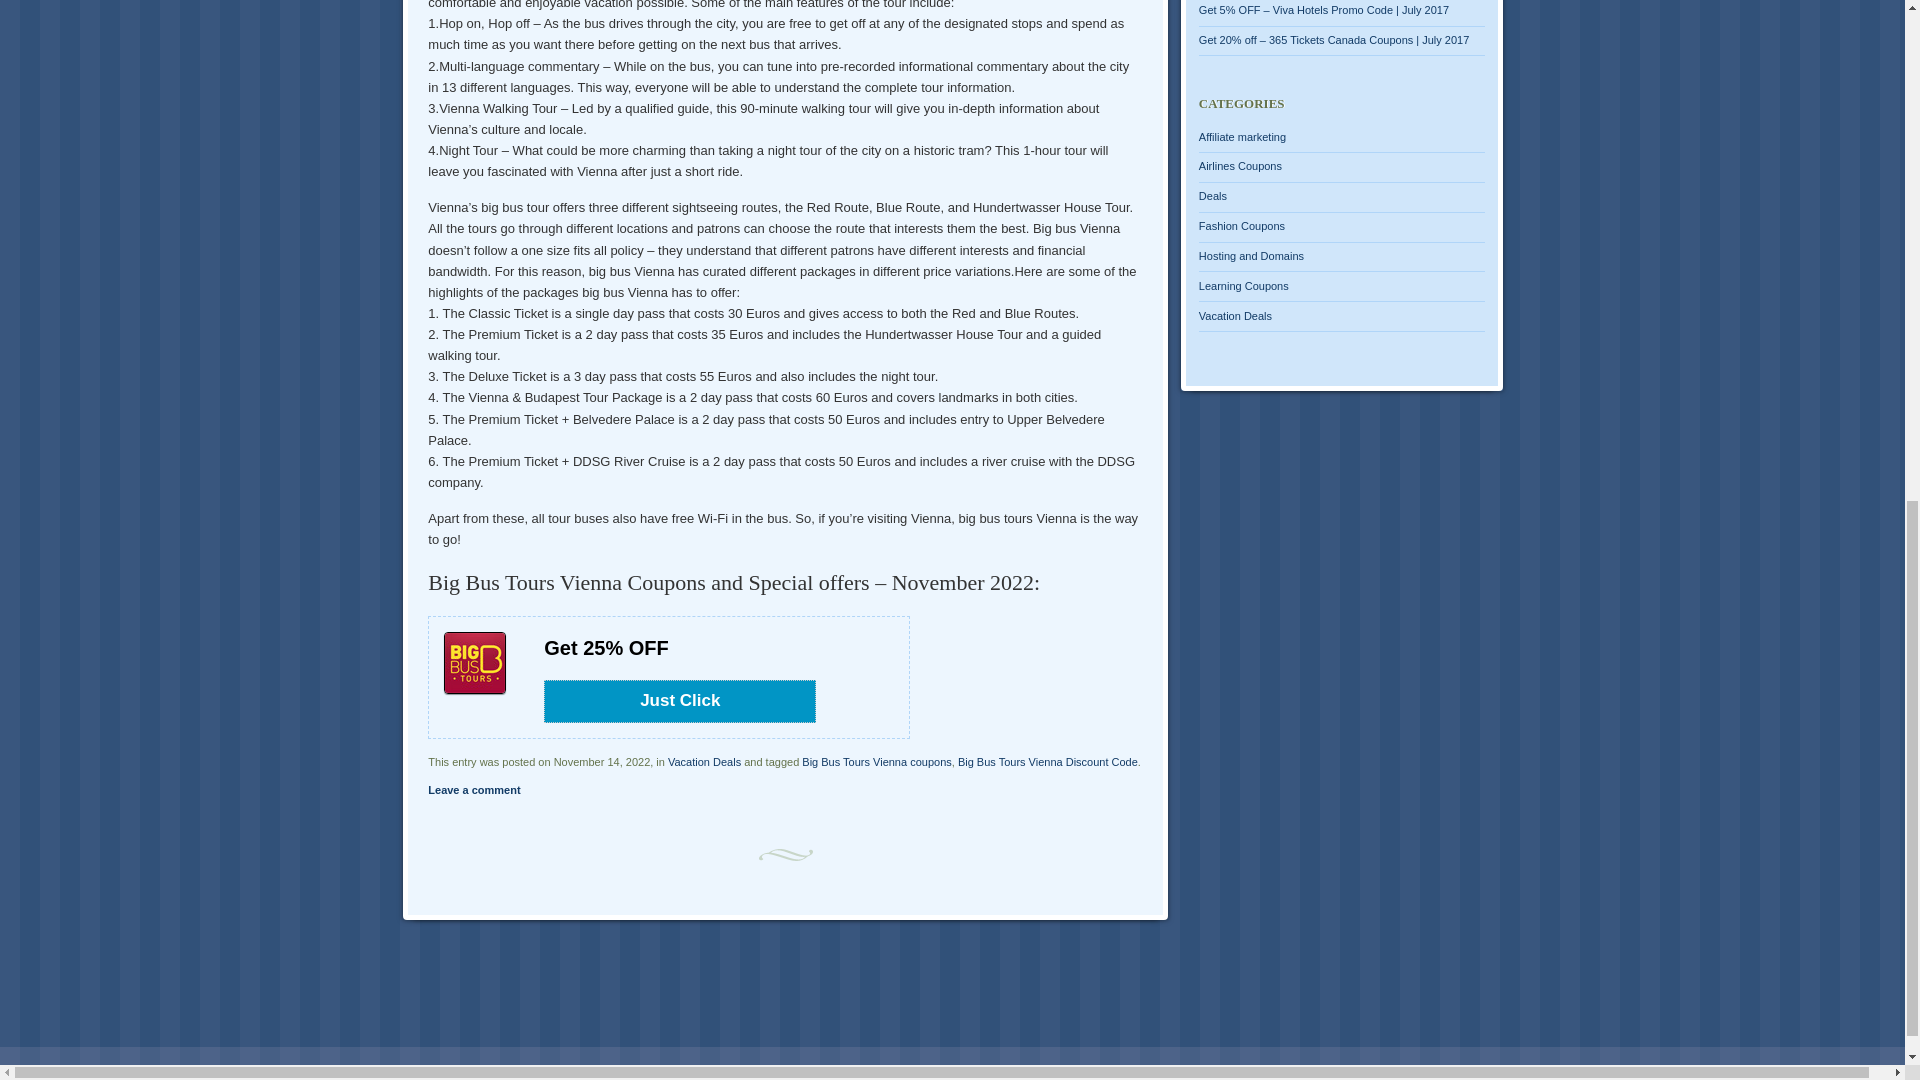  I want to click on Vacation Deals, so click(704, 762).